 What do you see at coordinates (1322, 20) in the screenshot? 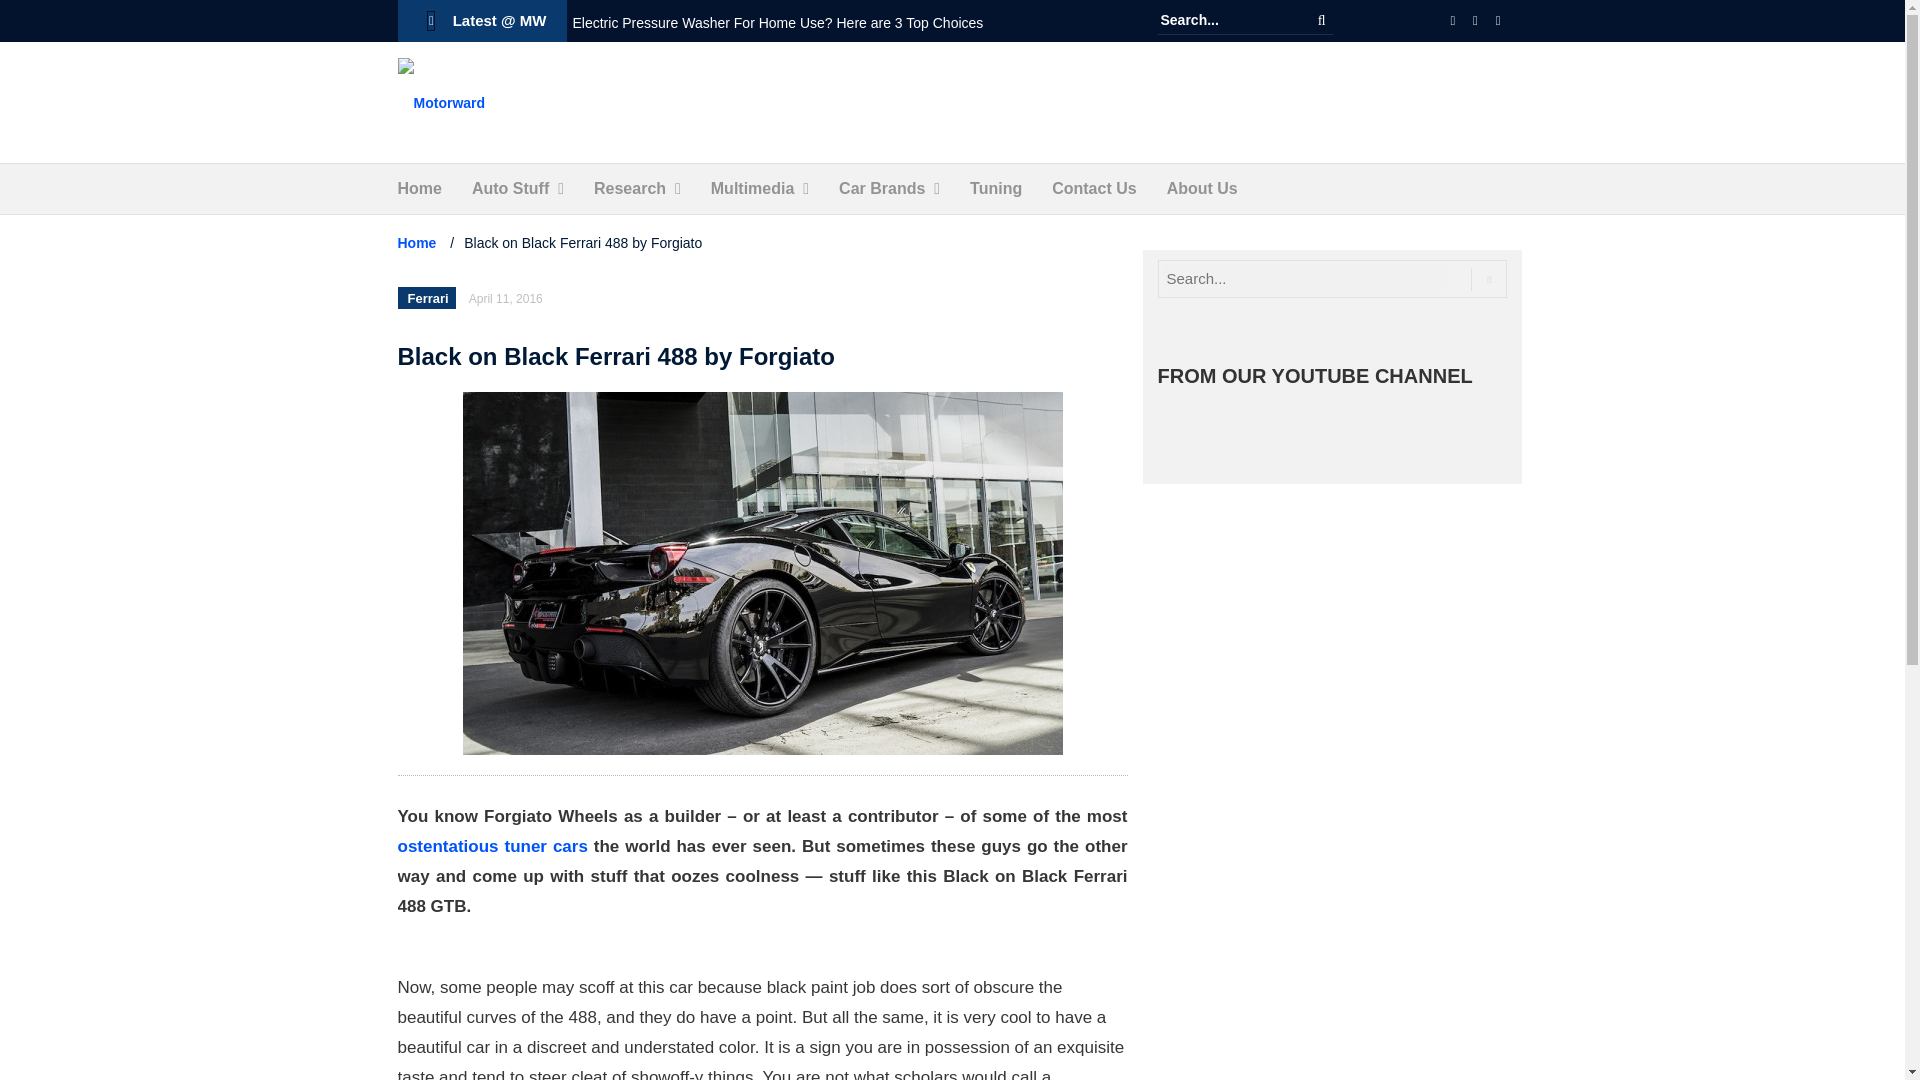
I see `Search  ` at bounding box center [1322, 20].